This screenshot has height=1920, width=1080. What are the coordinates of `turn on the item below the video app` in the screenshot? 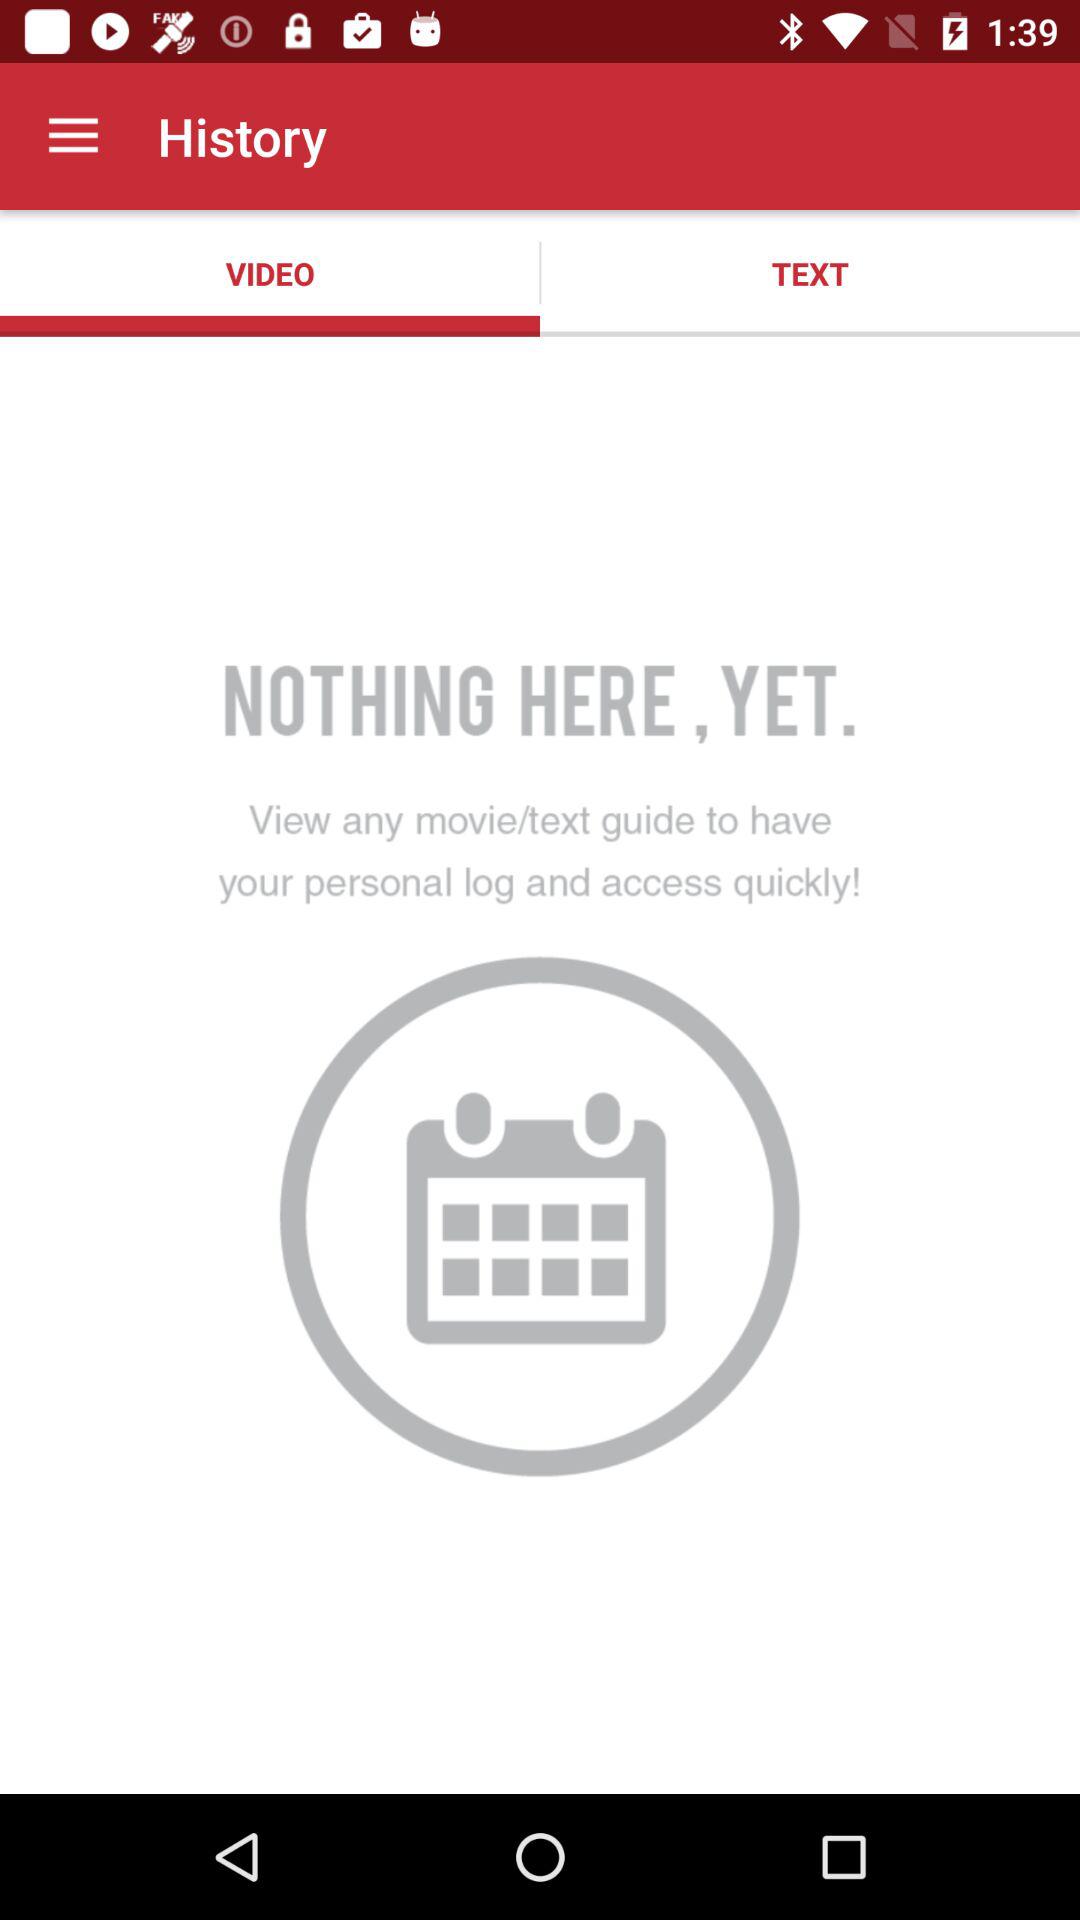 It's located at (540, 1064).